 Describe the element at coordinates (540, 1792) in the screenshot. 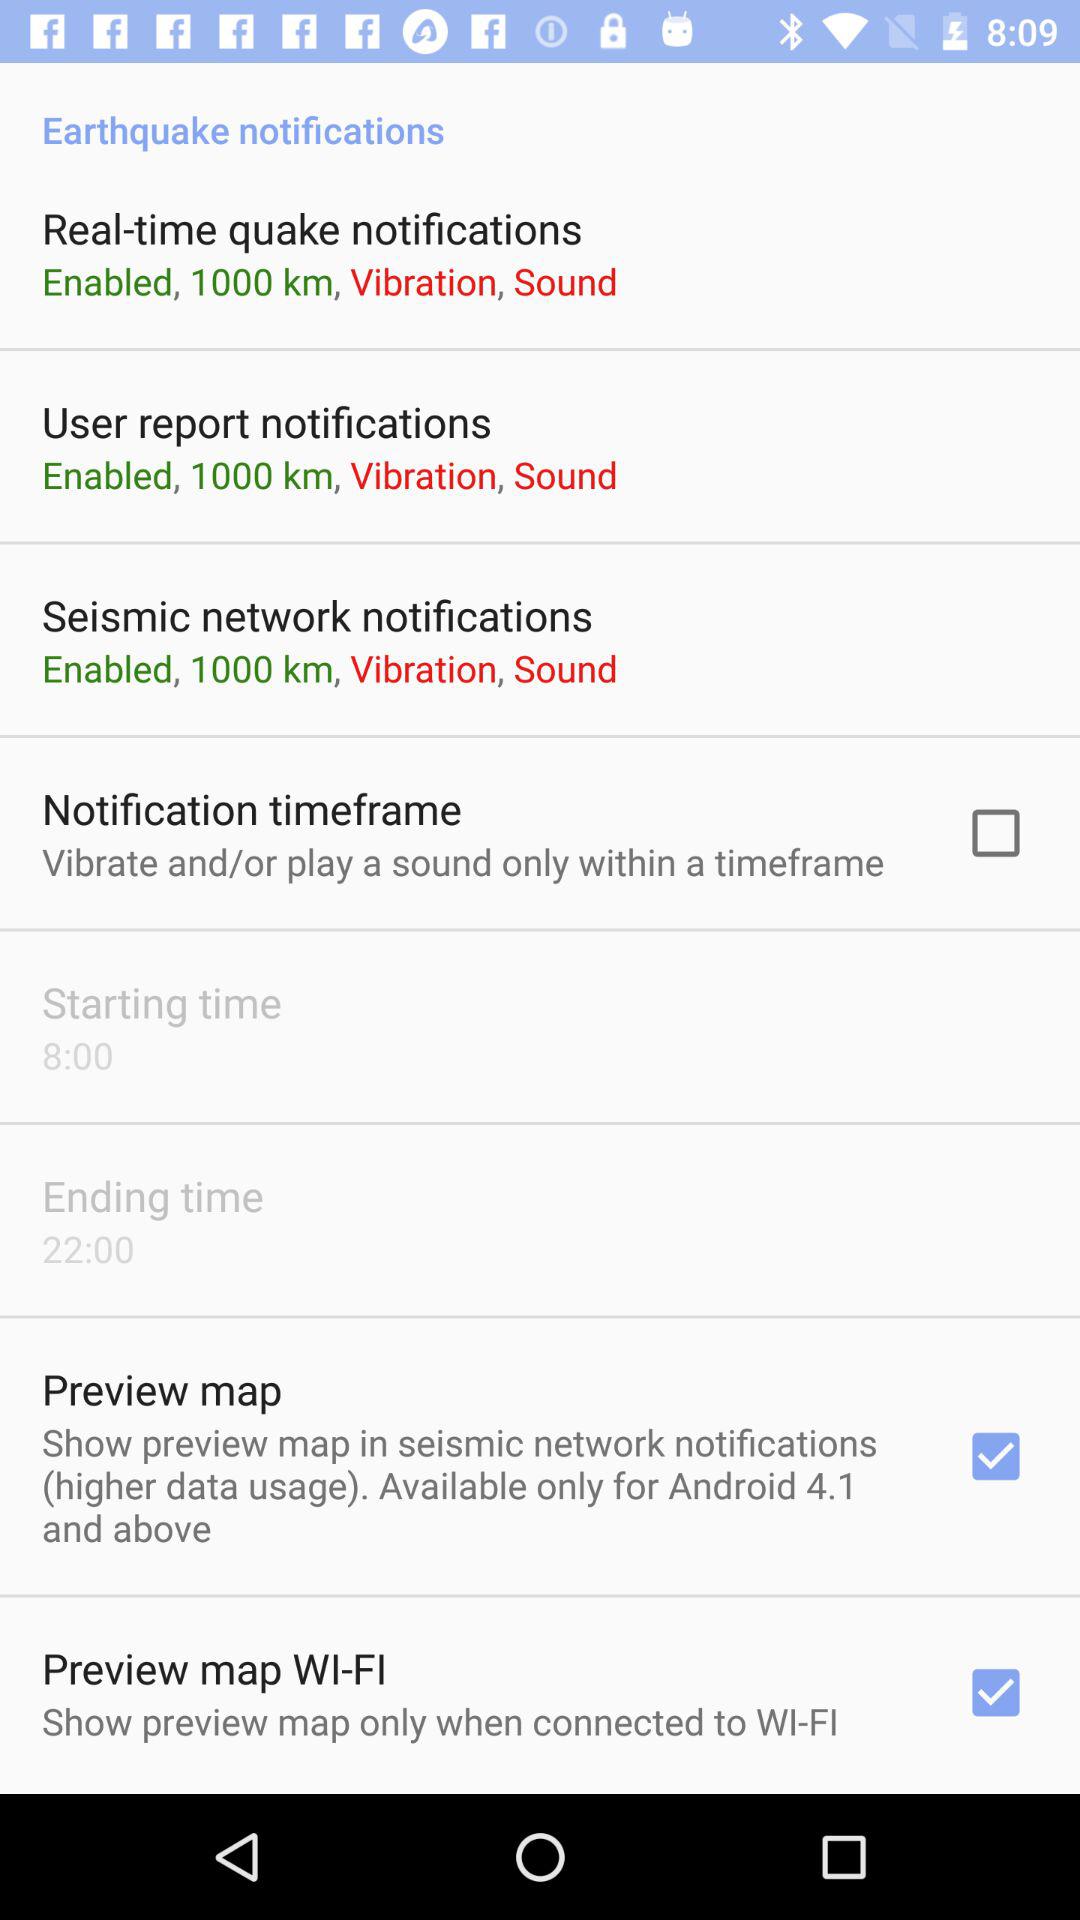

I see `click app below the show preview map item` at that location.